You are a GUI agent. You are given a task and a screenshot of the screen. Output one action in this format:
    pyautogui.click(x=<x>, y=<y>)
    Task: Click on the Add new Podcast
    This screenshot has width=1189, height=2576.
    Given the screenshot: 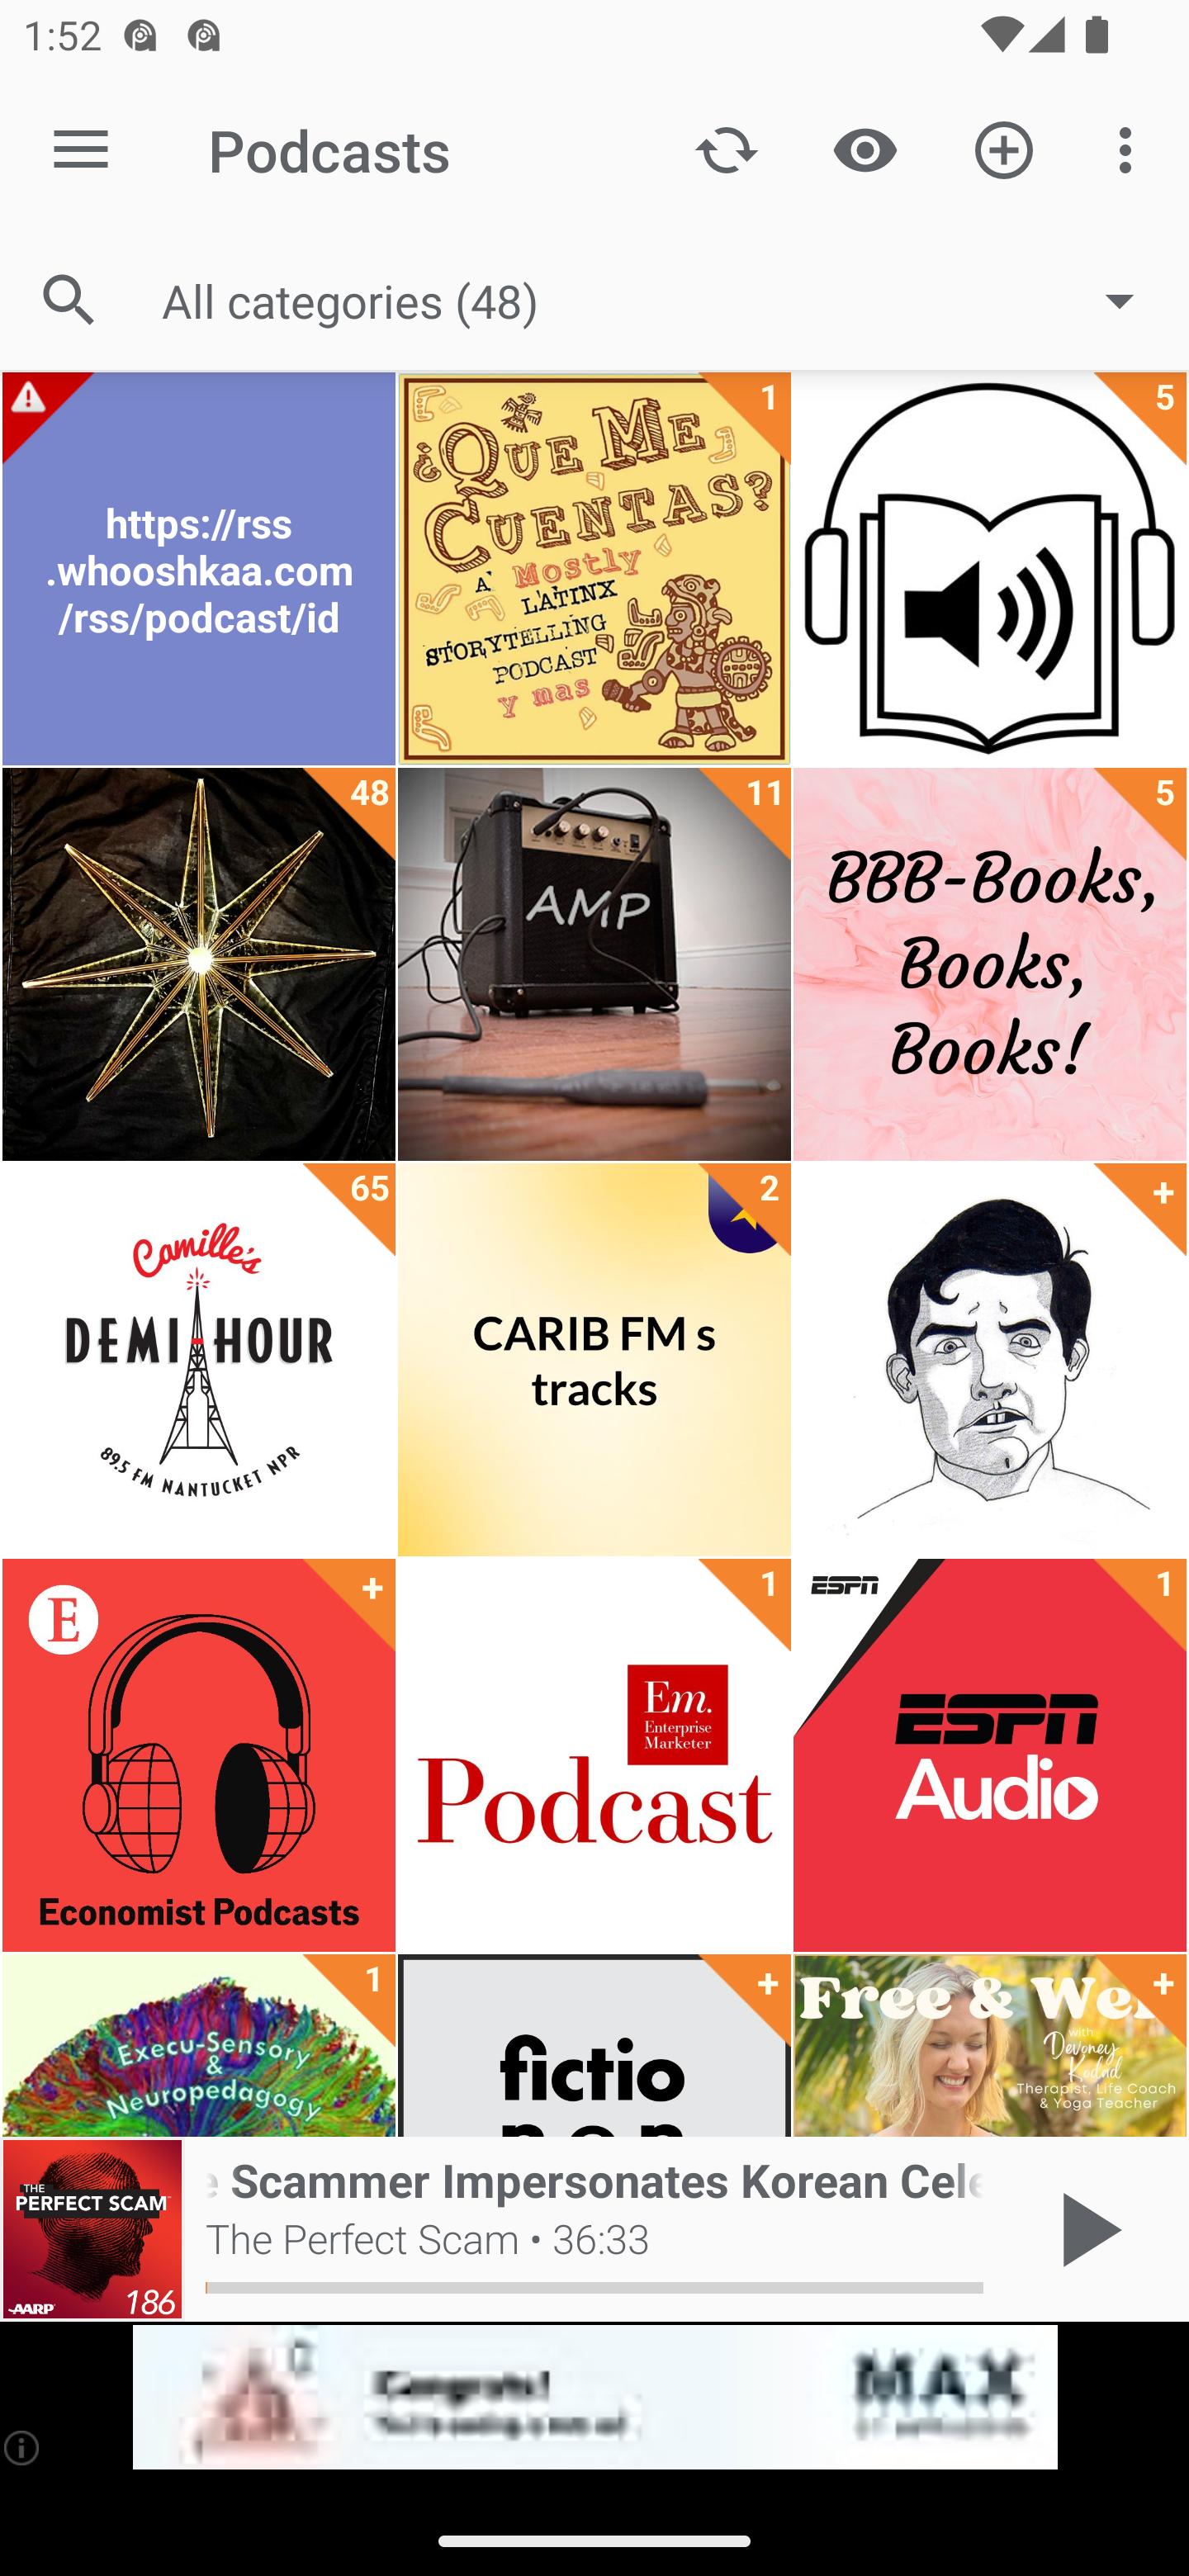 What is the action you would take?
    pyautogui.click(x=1004, y=149)
    